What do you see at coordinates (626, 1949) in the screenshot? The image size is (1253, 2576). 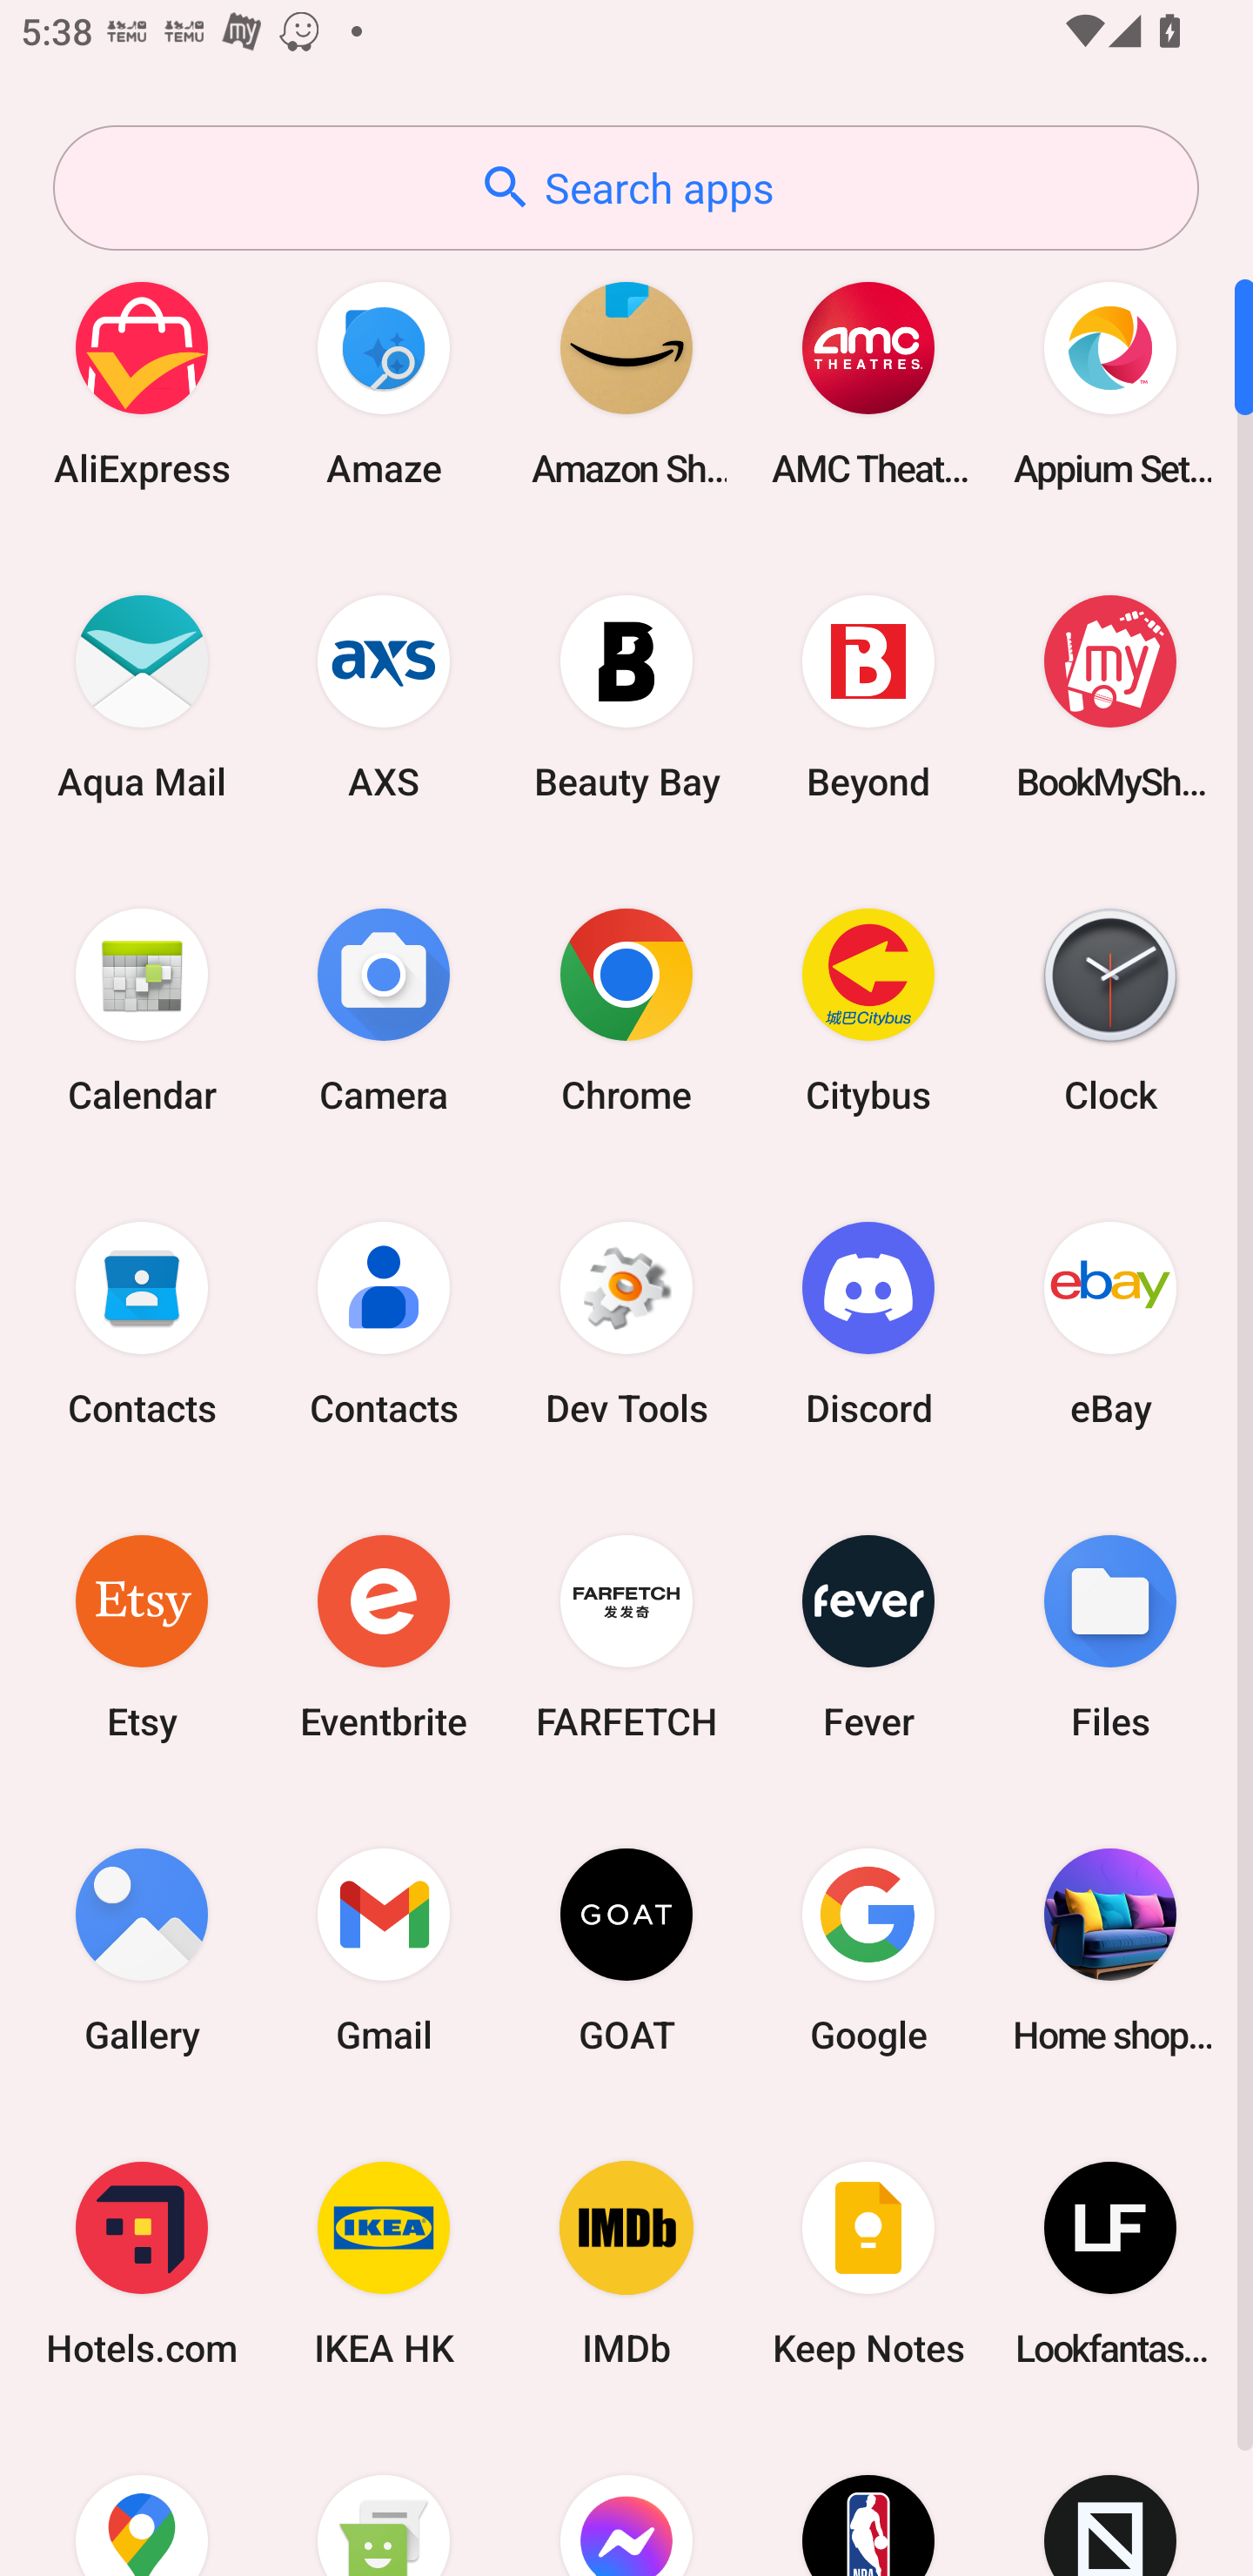 I see `GOAT` at bounding box center [626, 1949].